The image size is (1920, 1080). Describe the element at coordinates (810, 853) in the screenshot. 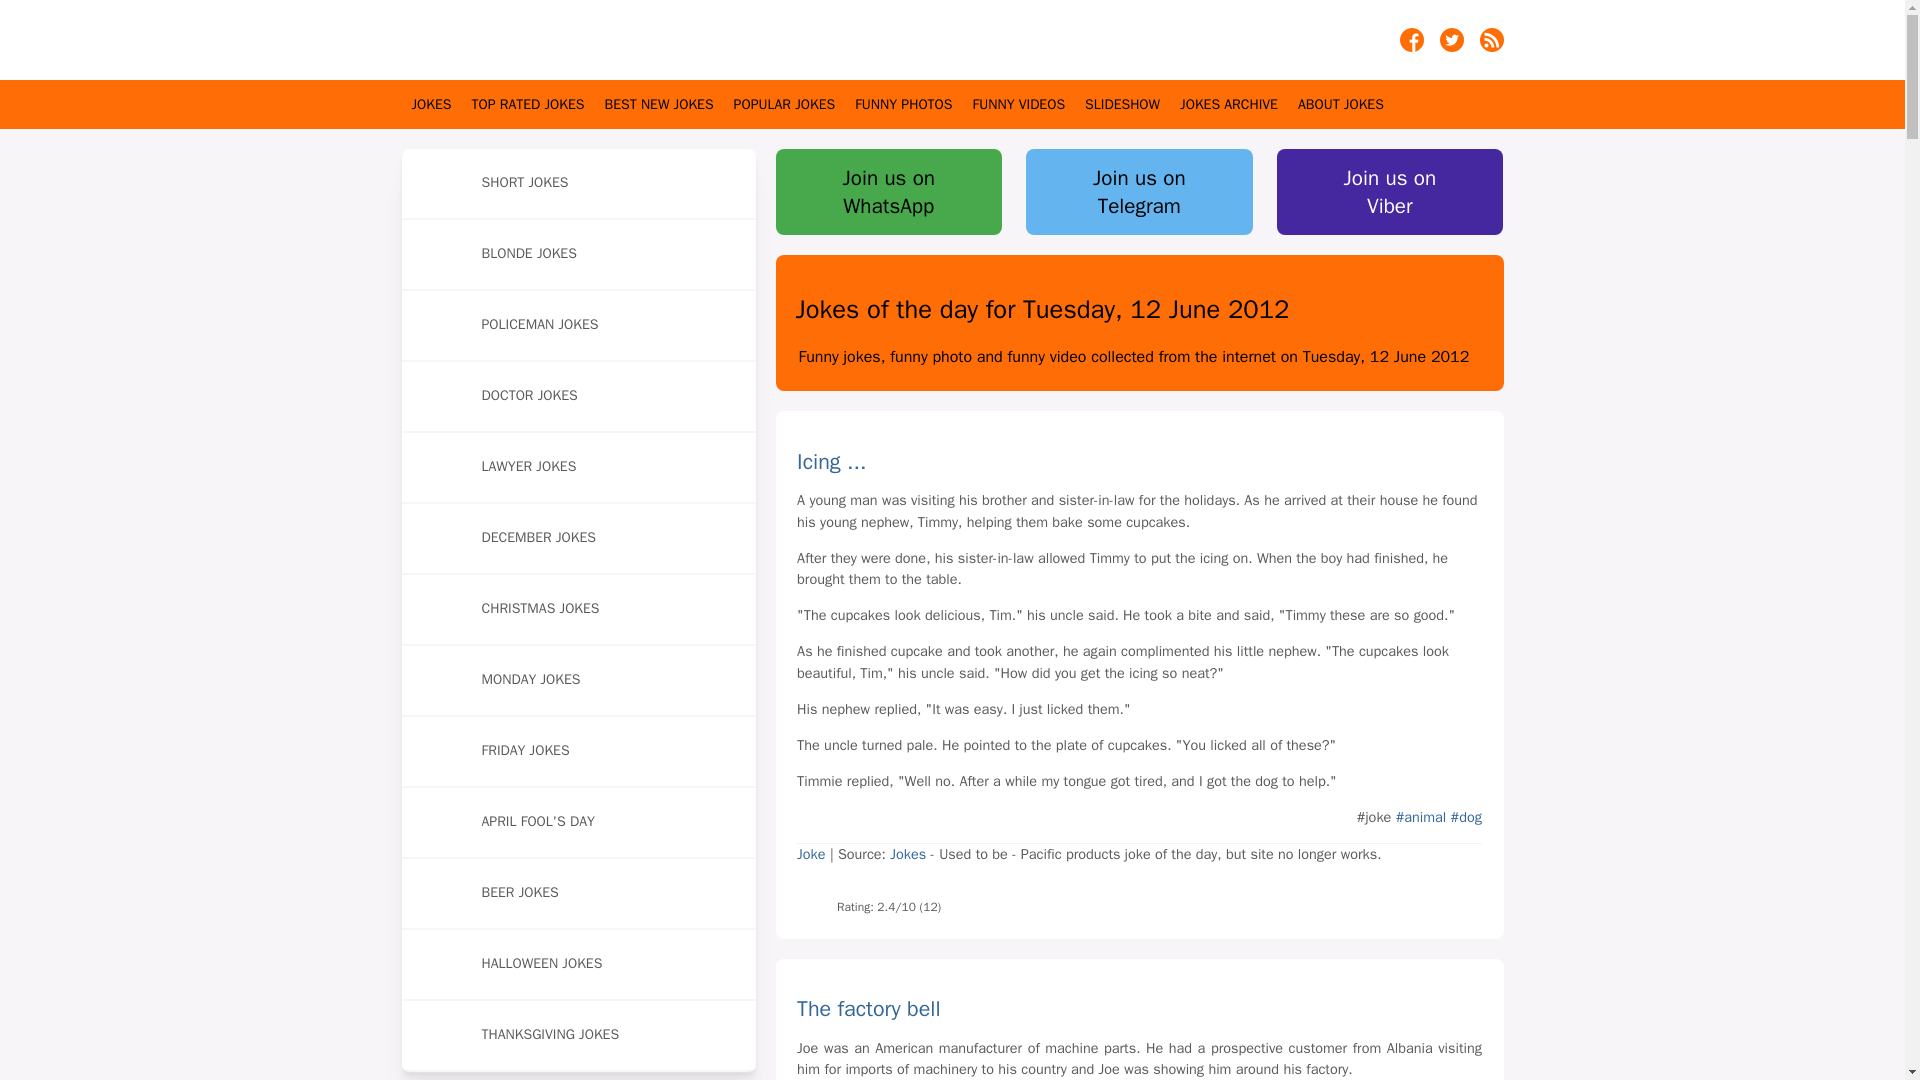

I see `Icing ...` at that location.